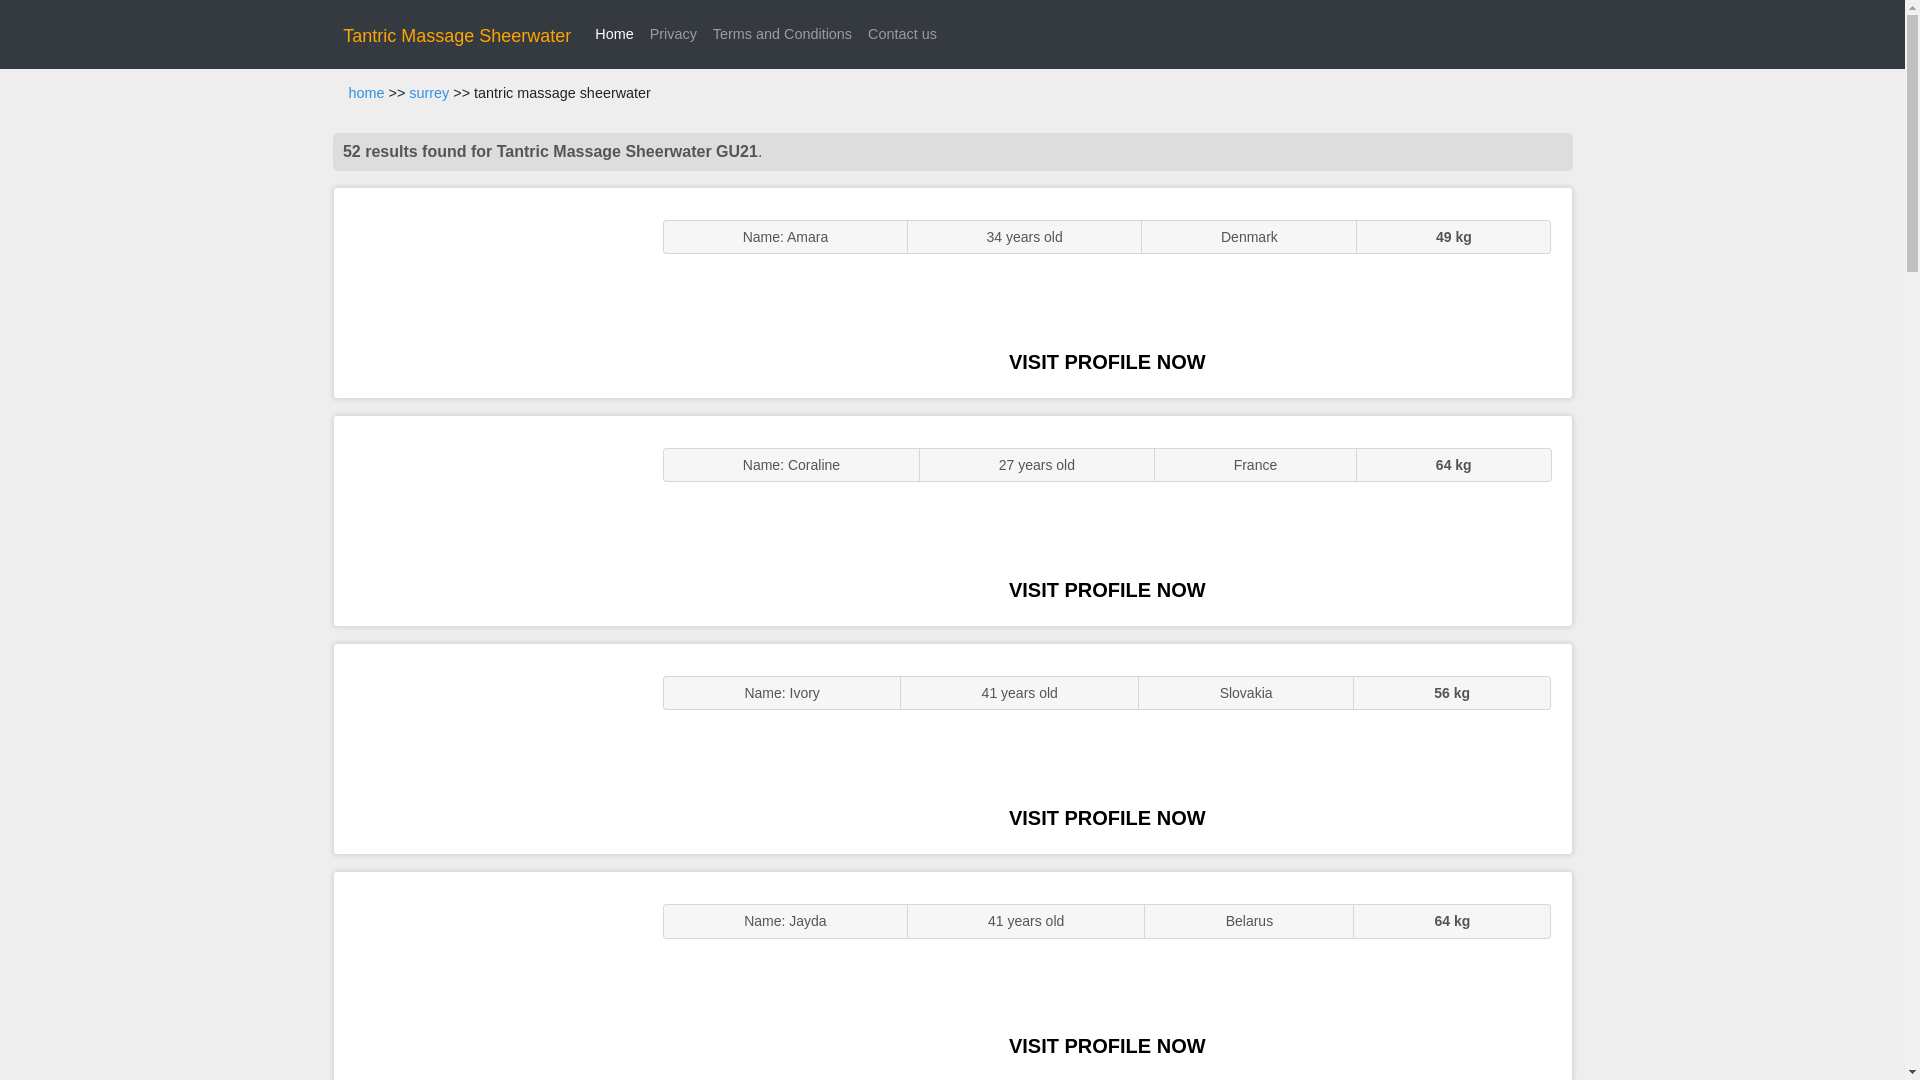  Describe the element at coordinates (488, 292) in the screenshot. I see ` ENGLISH STUNNER` at that location.